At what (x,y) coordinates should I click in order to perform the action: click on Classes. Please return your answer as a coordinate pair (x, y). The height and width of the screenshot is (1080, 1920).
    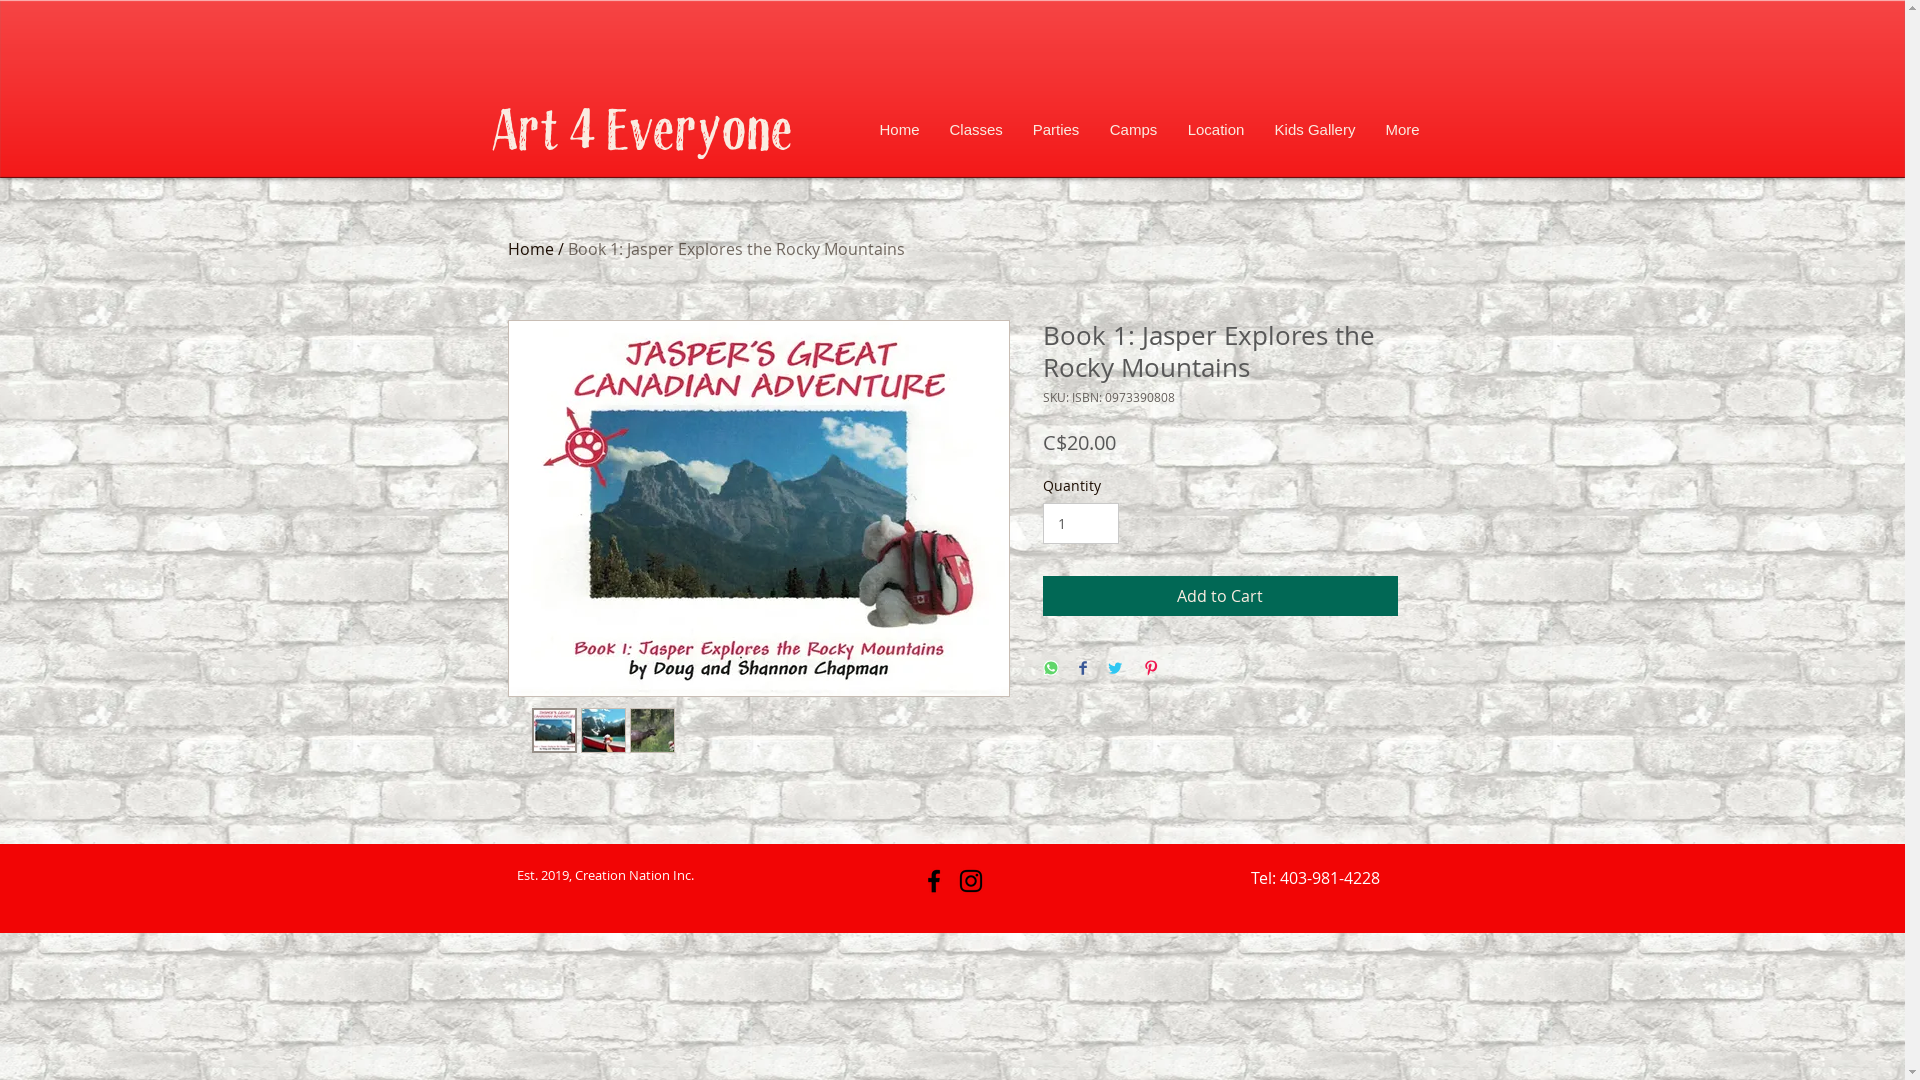
    Looking at the image, I should click on (976, 130).